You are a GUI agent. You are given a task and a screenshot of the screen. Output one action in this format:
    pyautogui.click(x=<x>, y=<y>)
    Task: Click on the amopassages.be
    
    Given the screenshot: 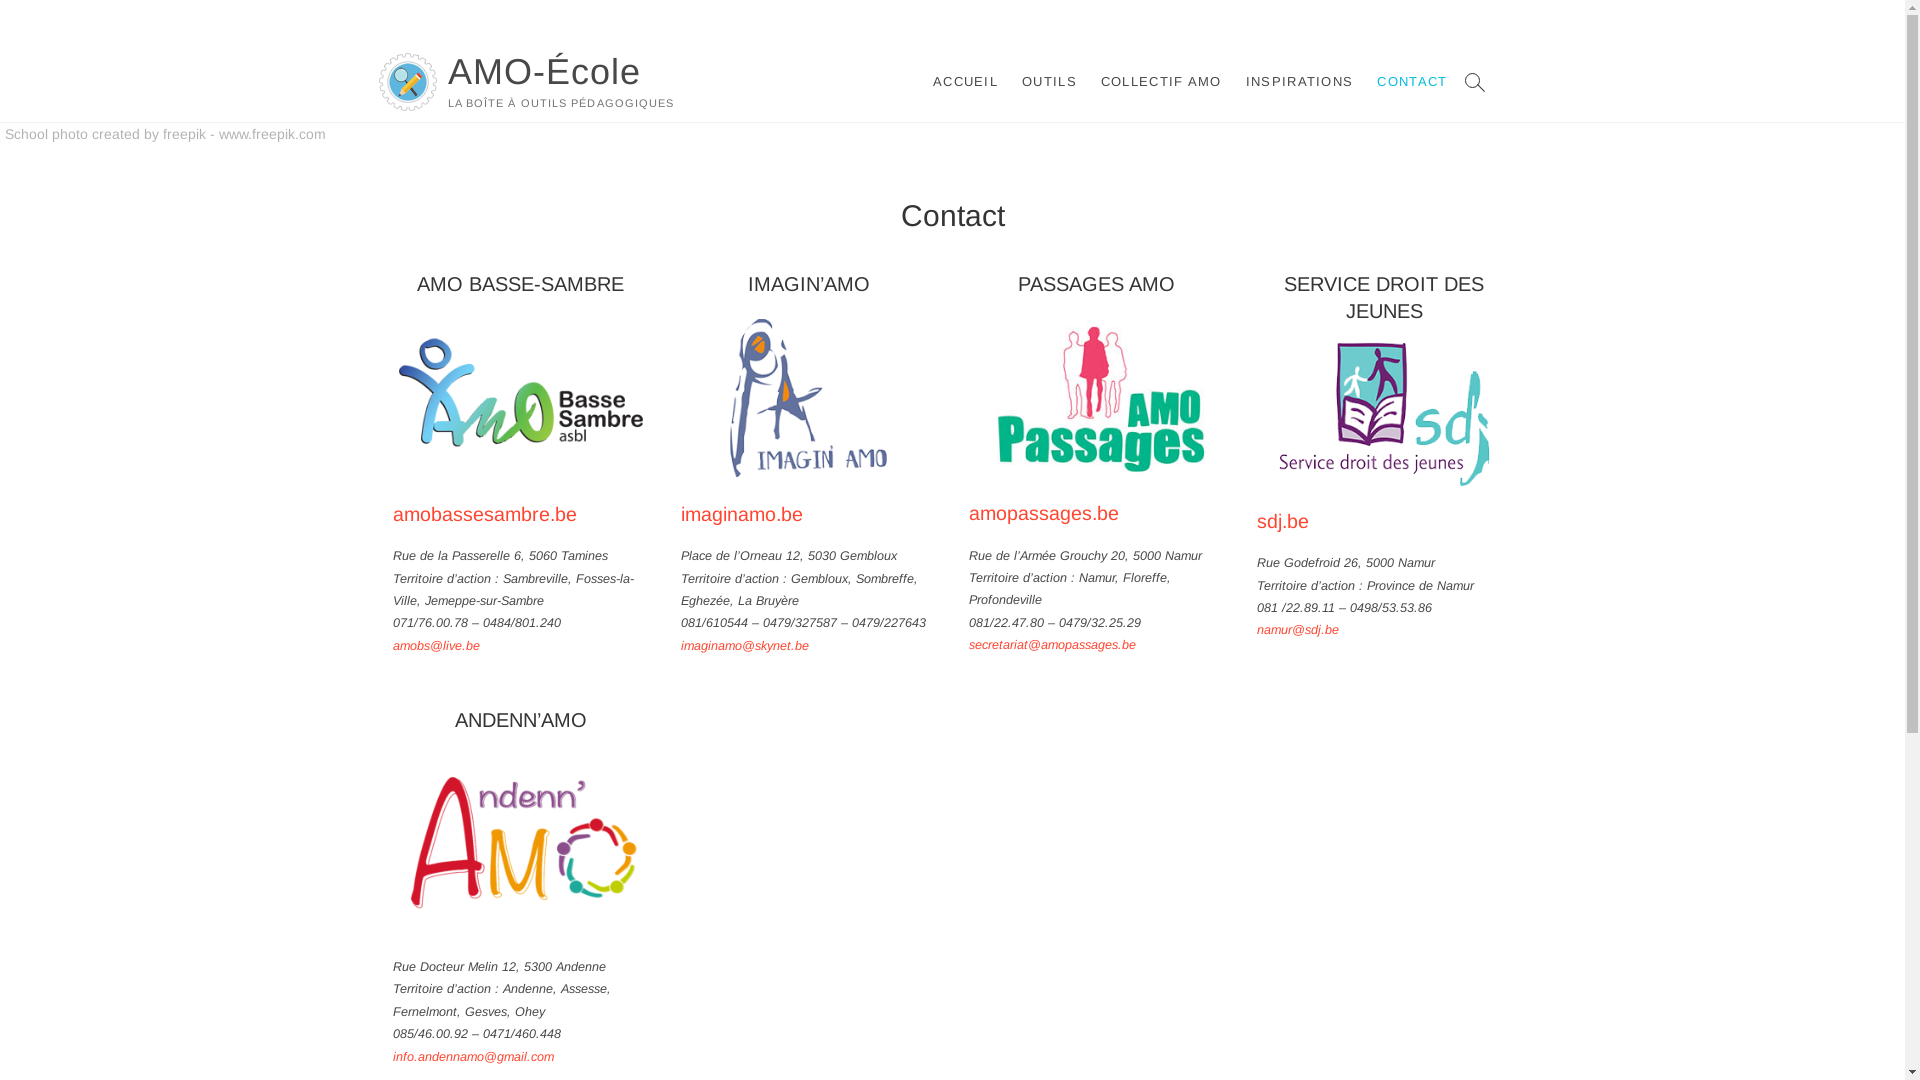 What is the action you would take?
    pyautogui.click(x=1044, y=513)
    